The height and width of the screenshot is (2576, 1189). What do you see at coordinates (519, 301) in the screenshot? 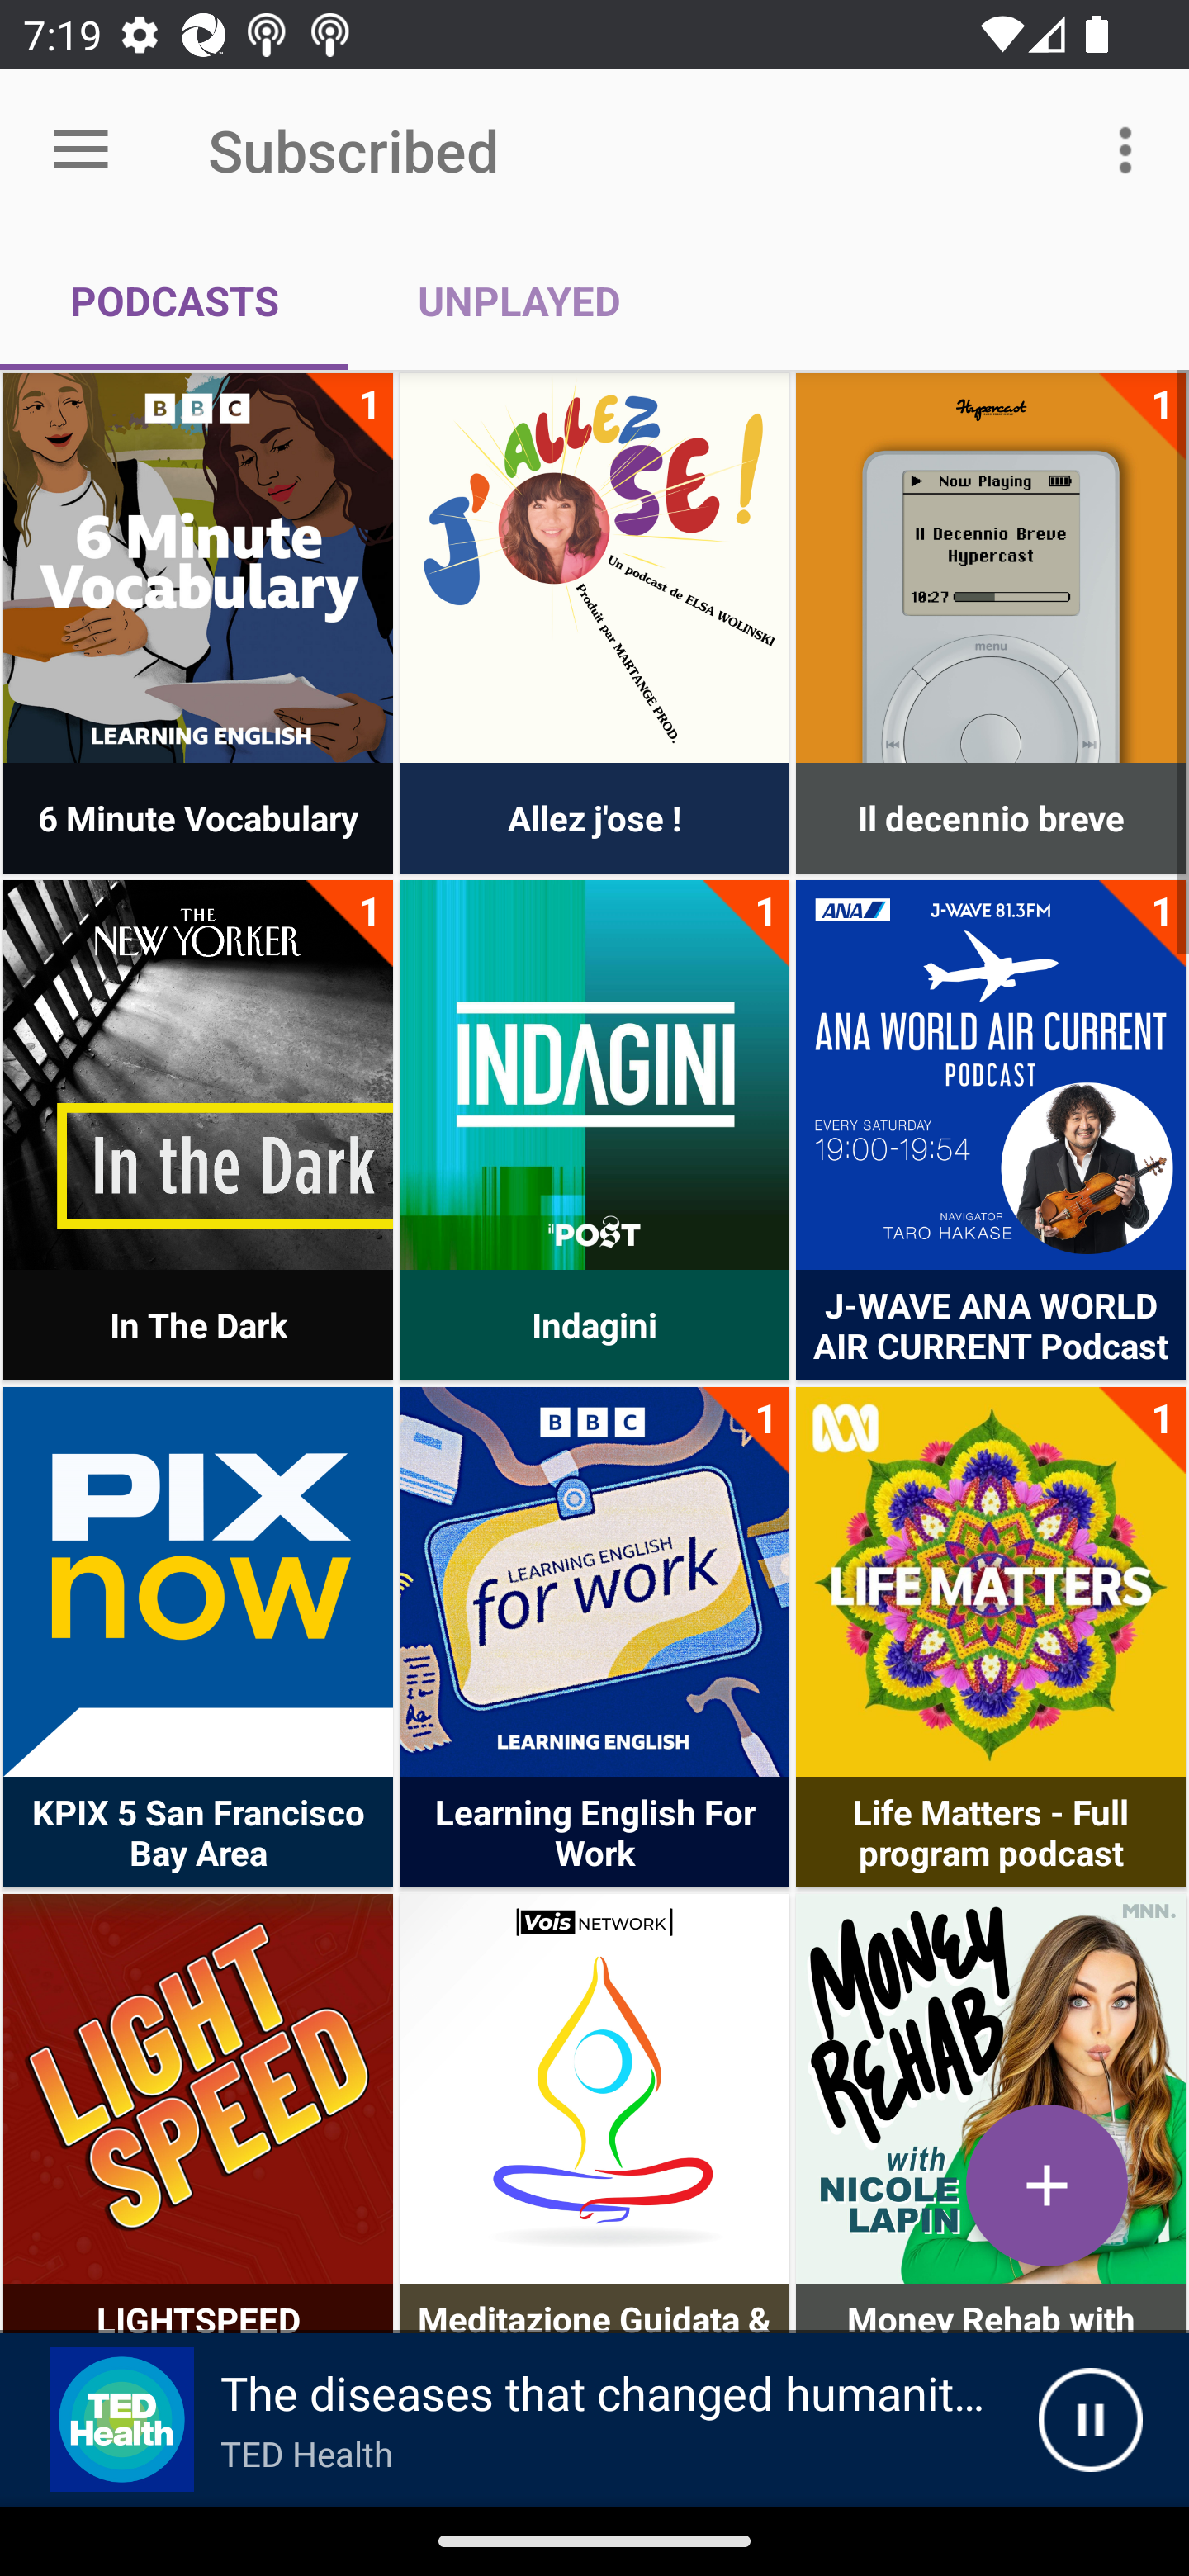
I see `UNPLAYED` at bounding box center [519, 301].